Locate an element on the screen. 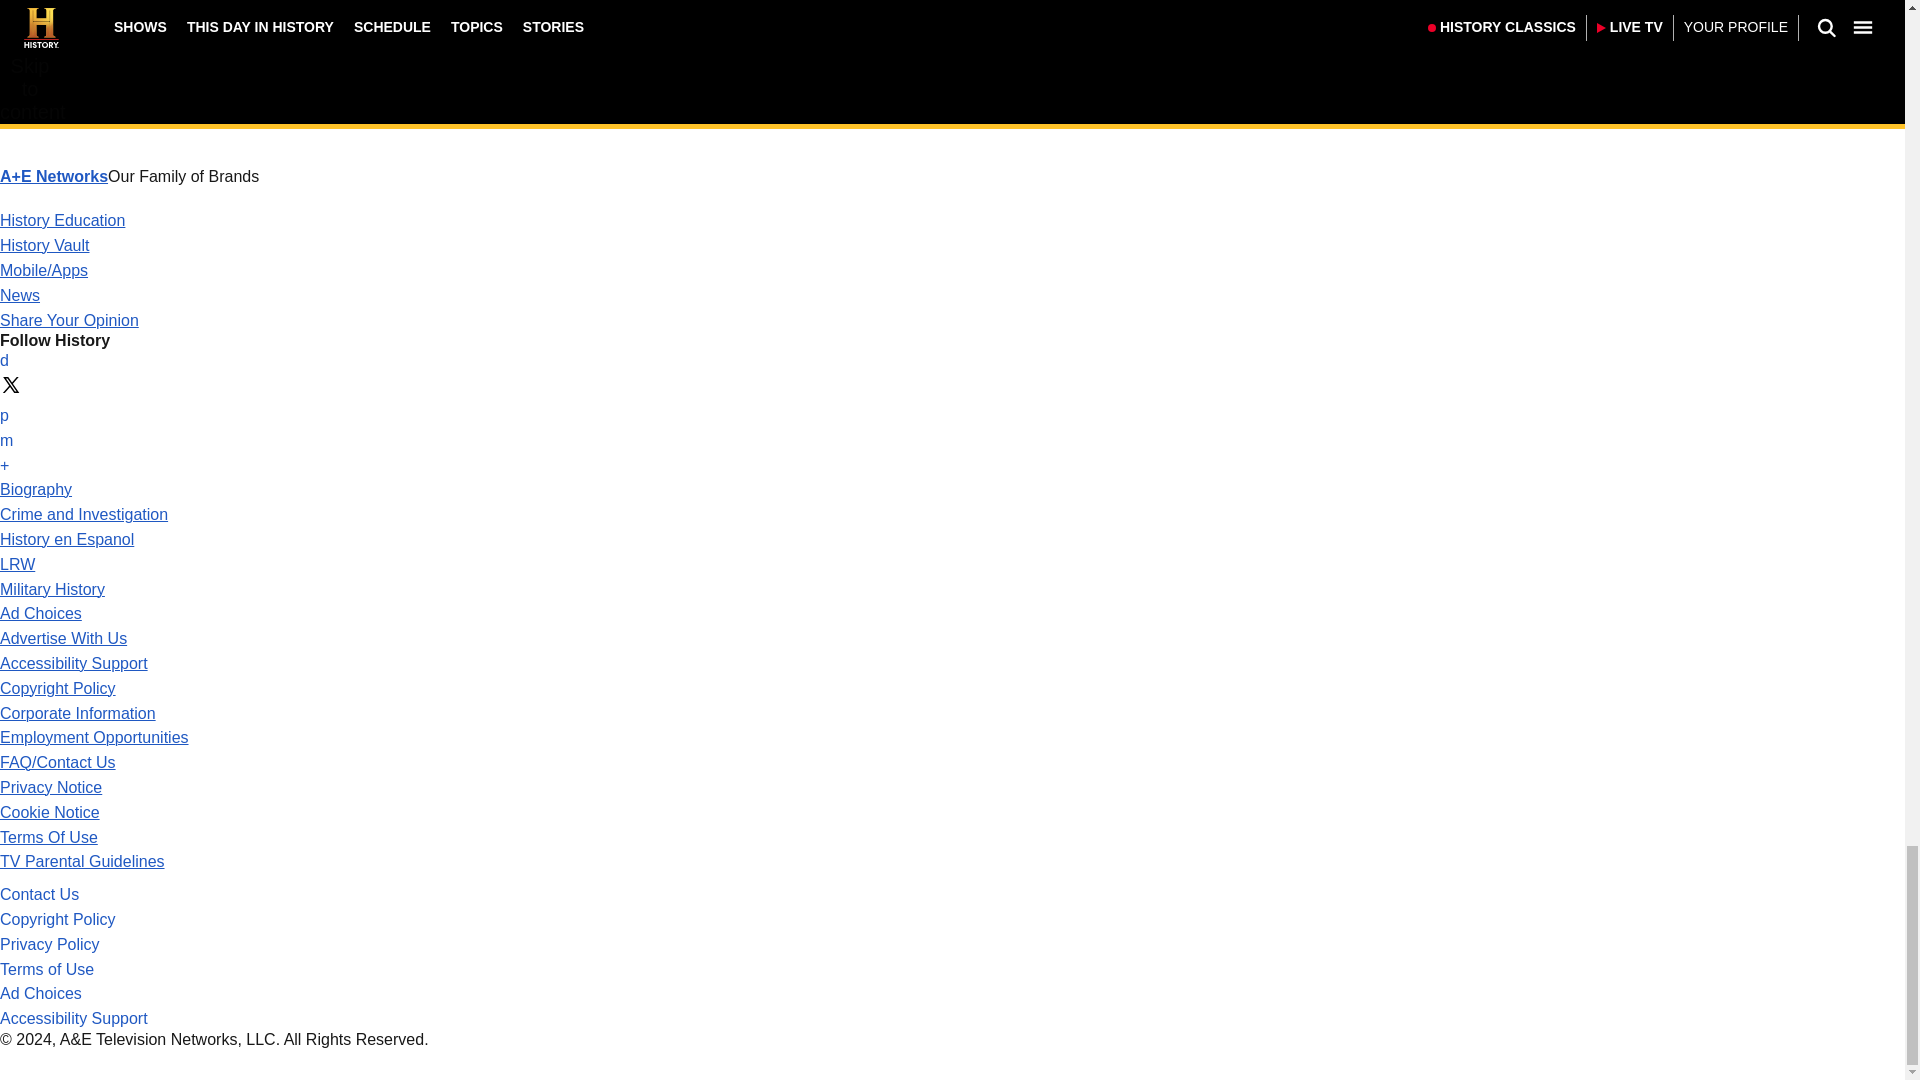  Visit LRW is located at coordinates (17, 564).